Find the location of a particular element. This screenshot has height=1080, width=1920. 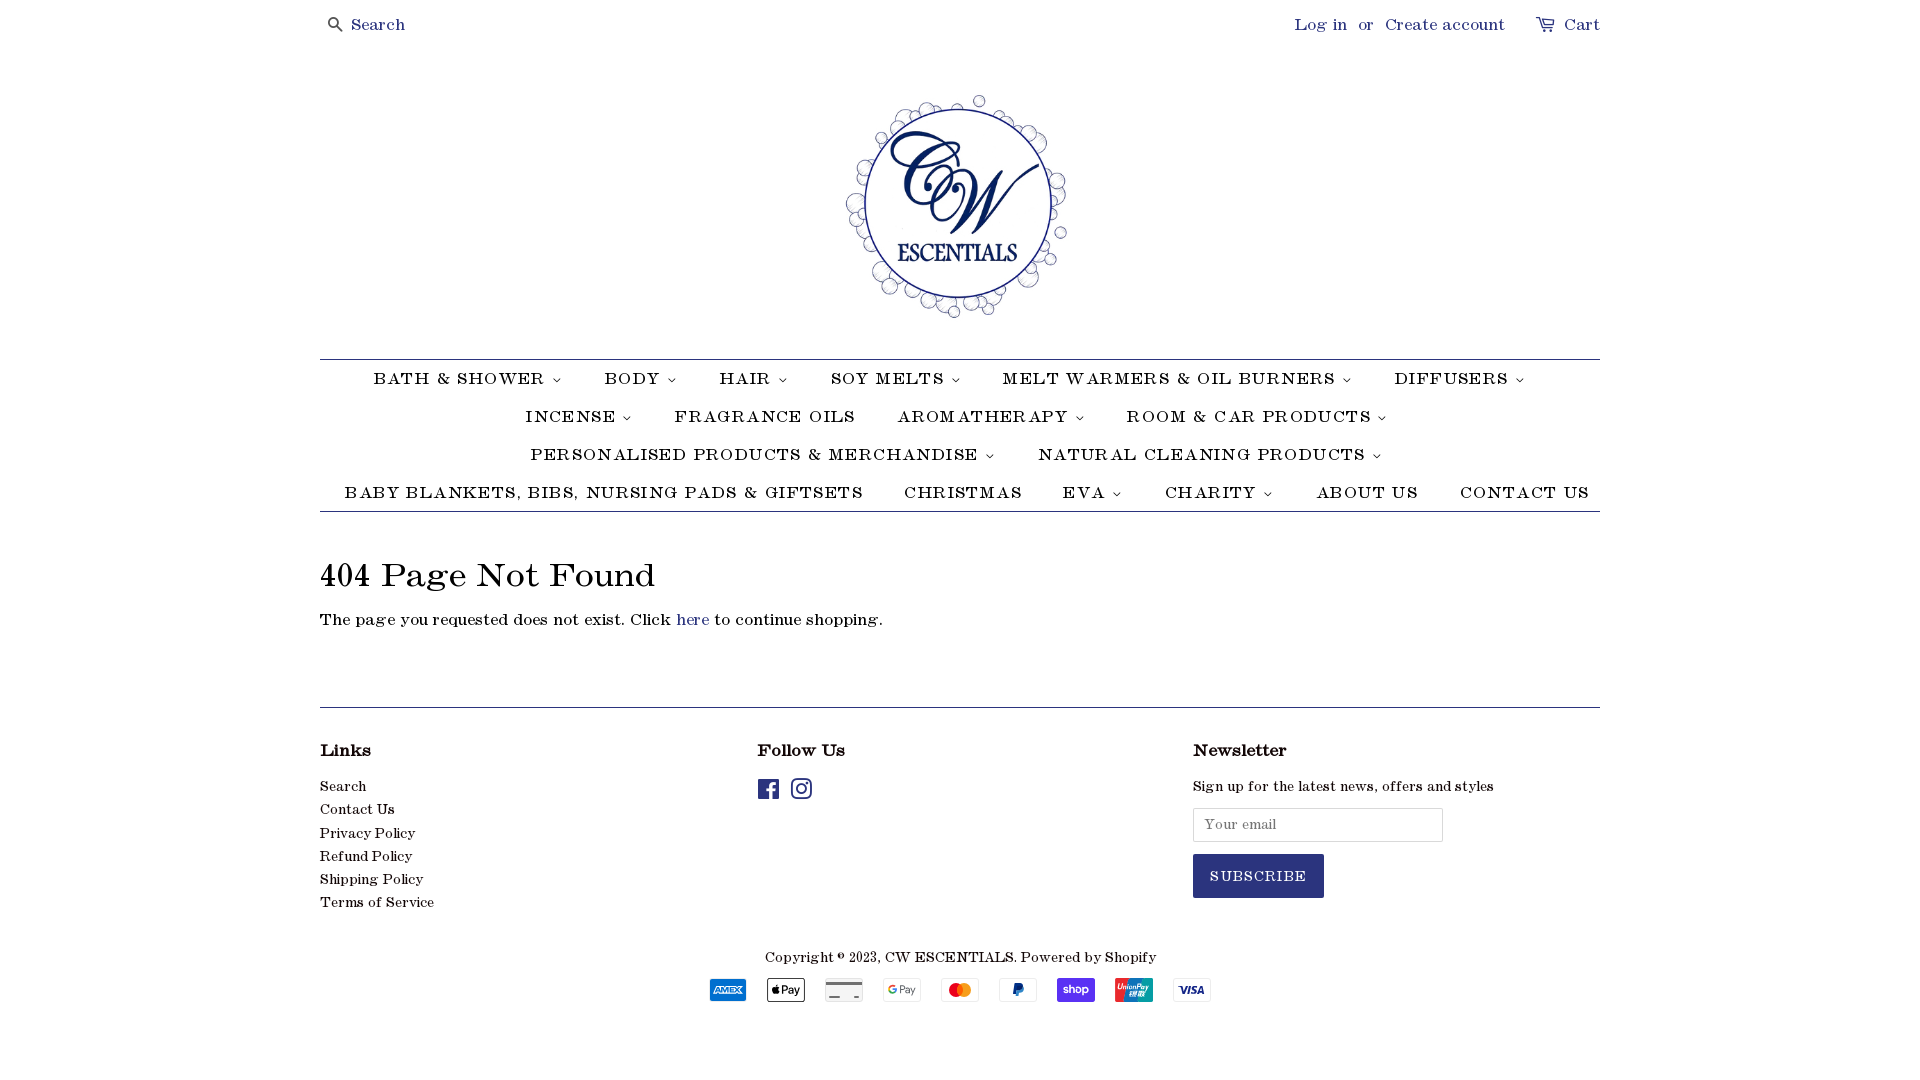

CHARITY is located at coordinates (1222, 493).